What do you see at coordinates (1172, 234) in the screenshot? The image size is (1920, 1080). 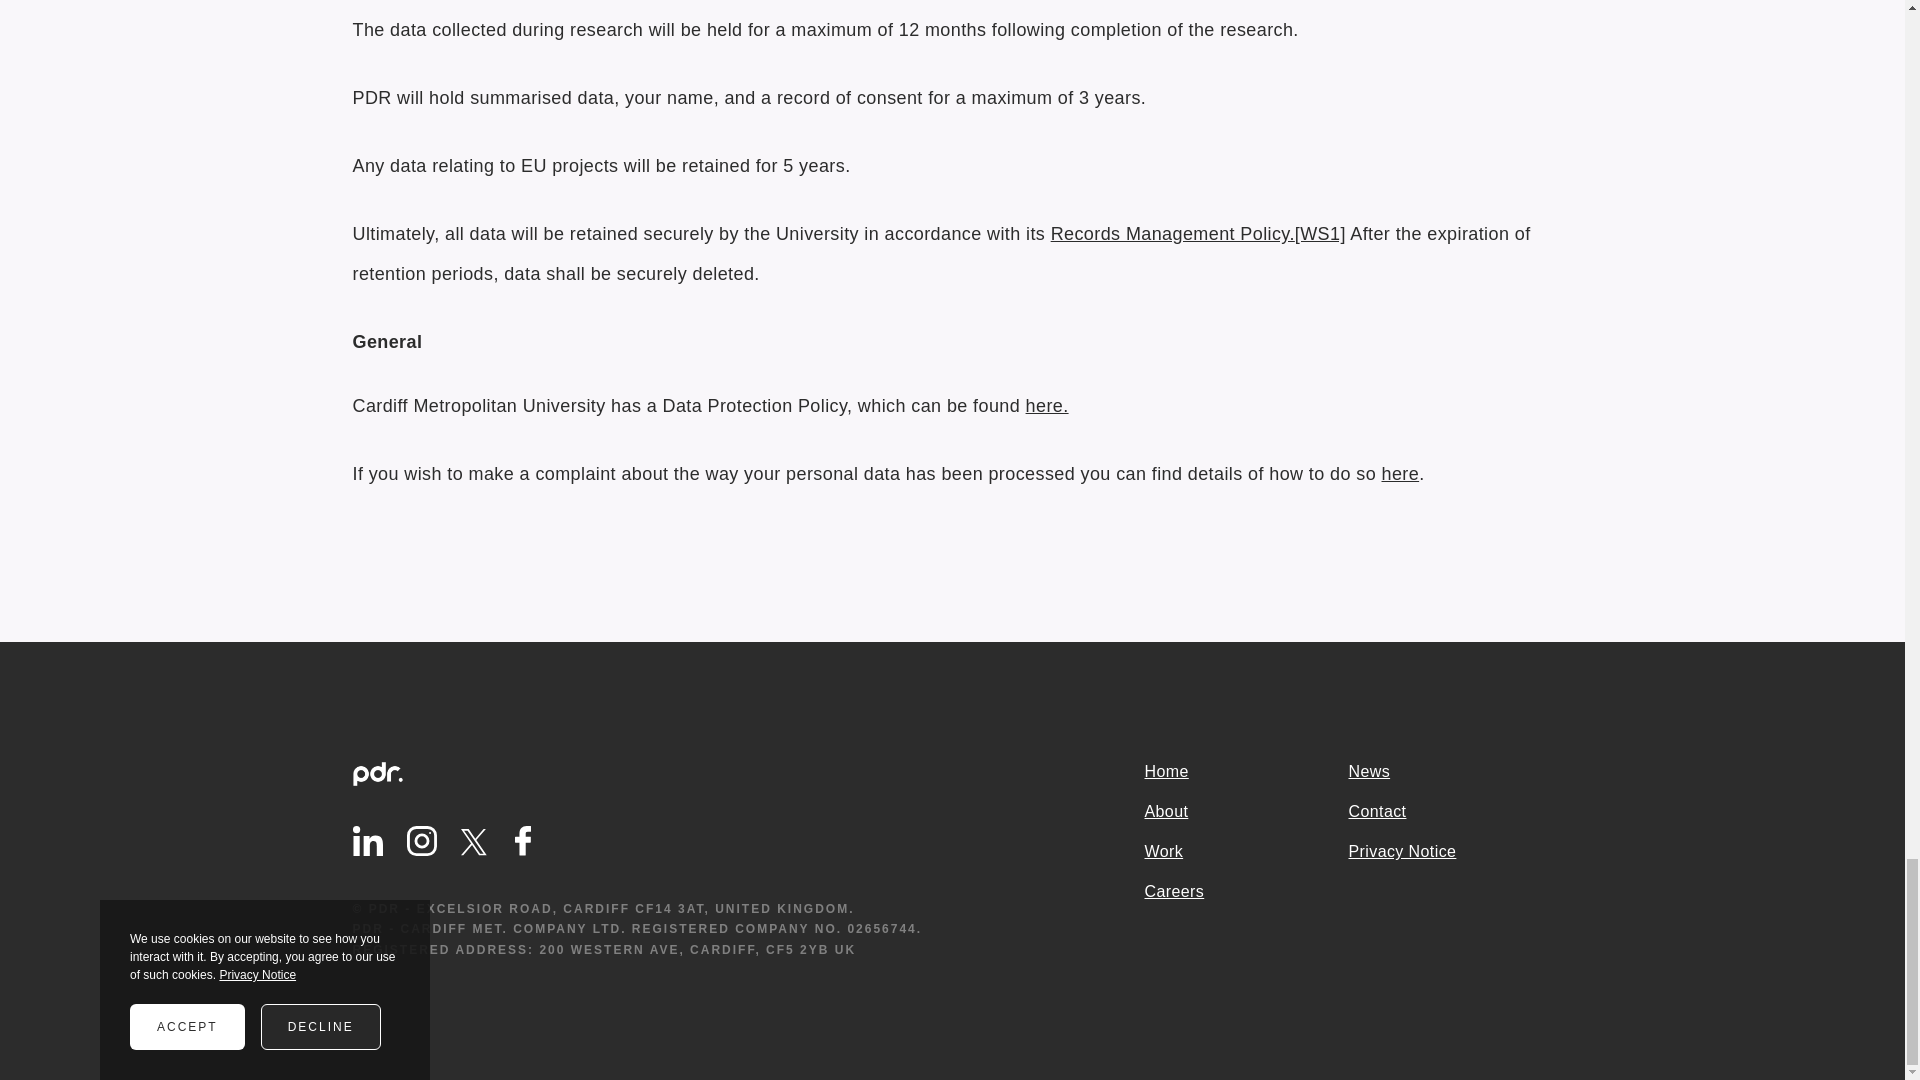 I see `Records Management Policy.` at bounding box center [1172, 234].